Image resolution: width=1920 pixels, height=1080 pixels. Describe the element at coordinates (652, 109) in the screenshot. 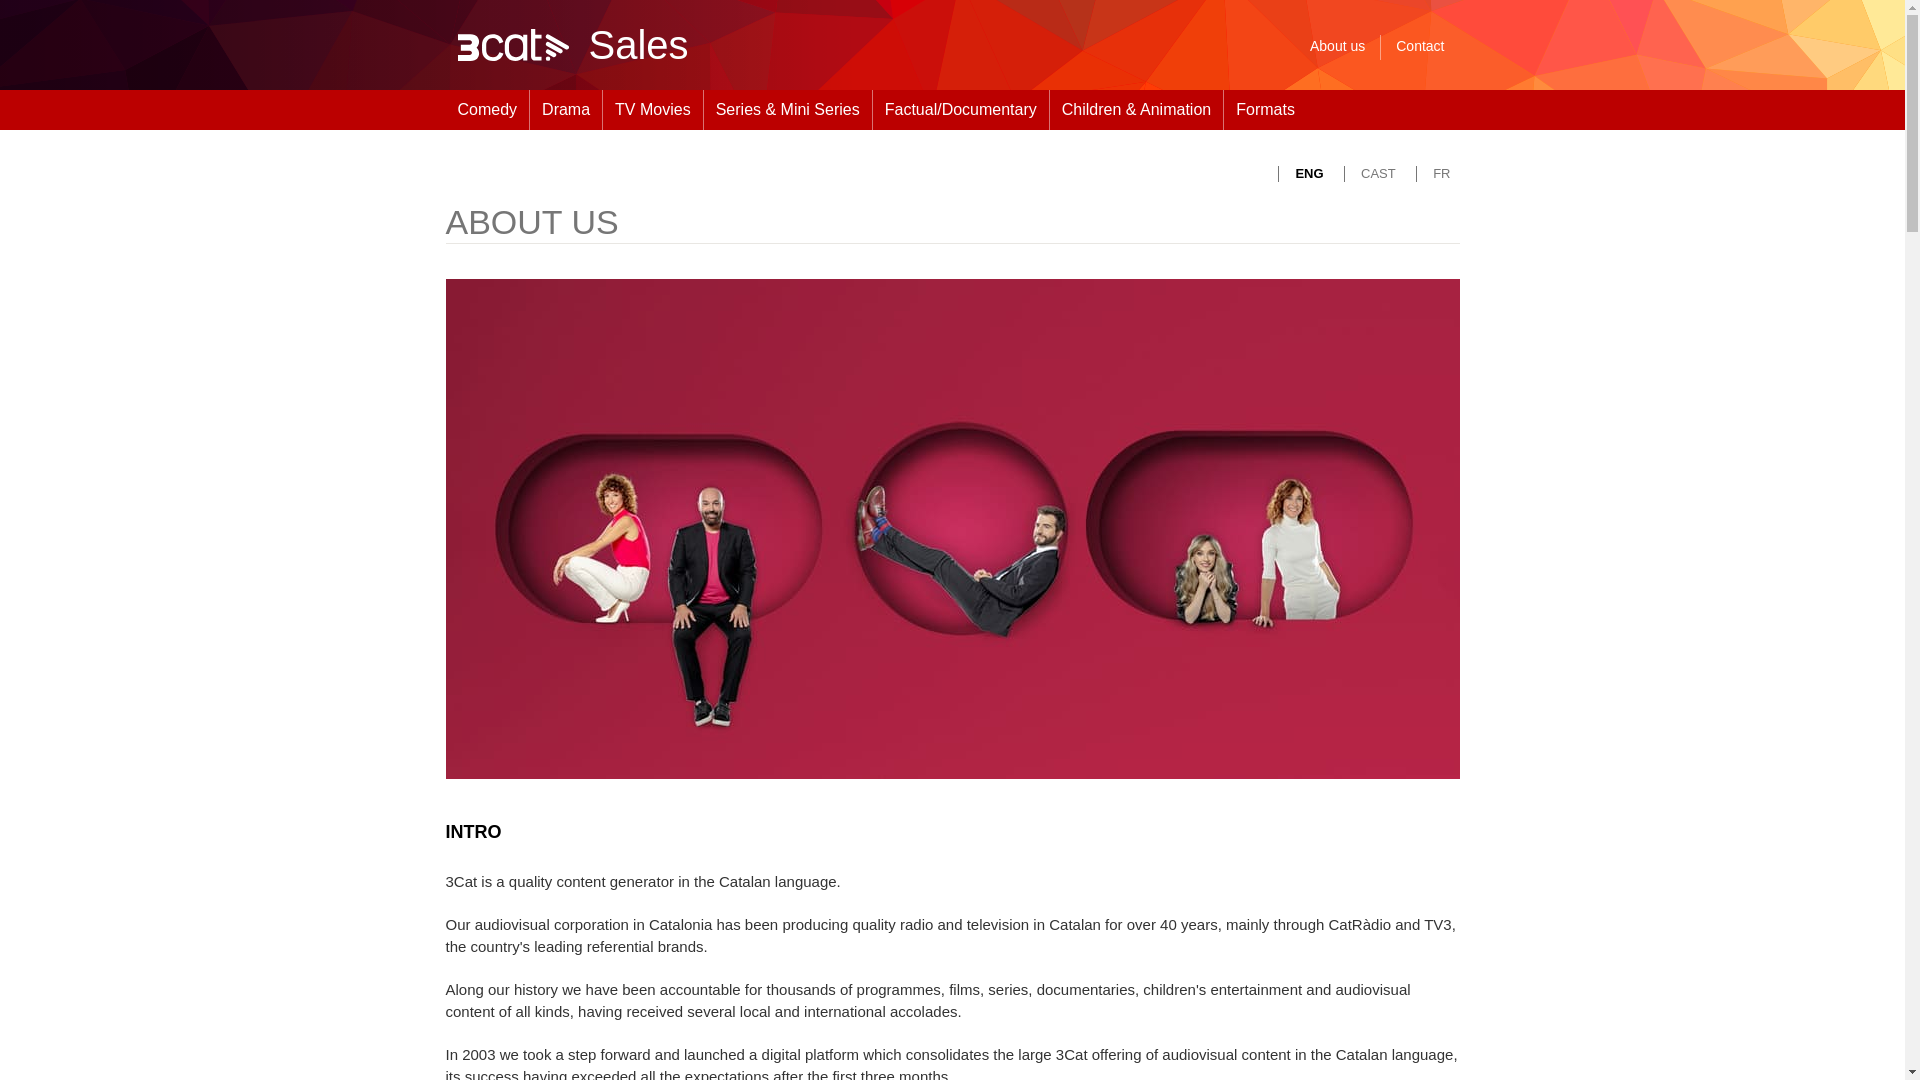

I see `TV Movies` at that location.